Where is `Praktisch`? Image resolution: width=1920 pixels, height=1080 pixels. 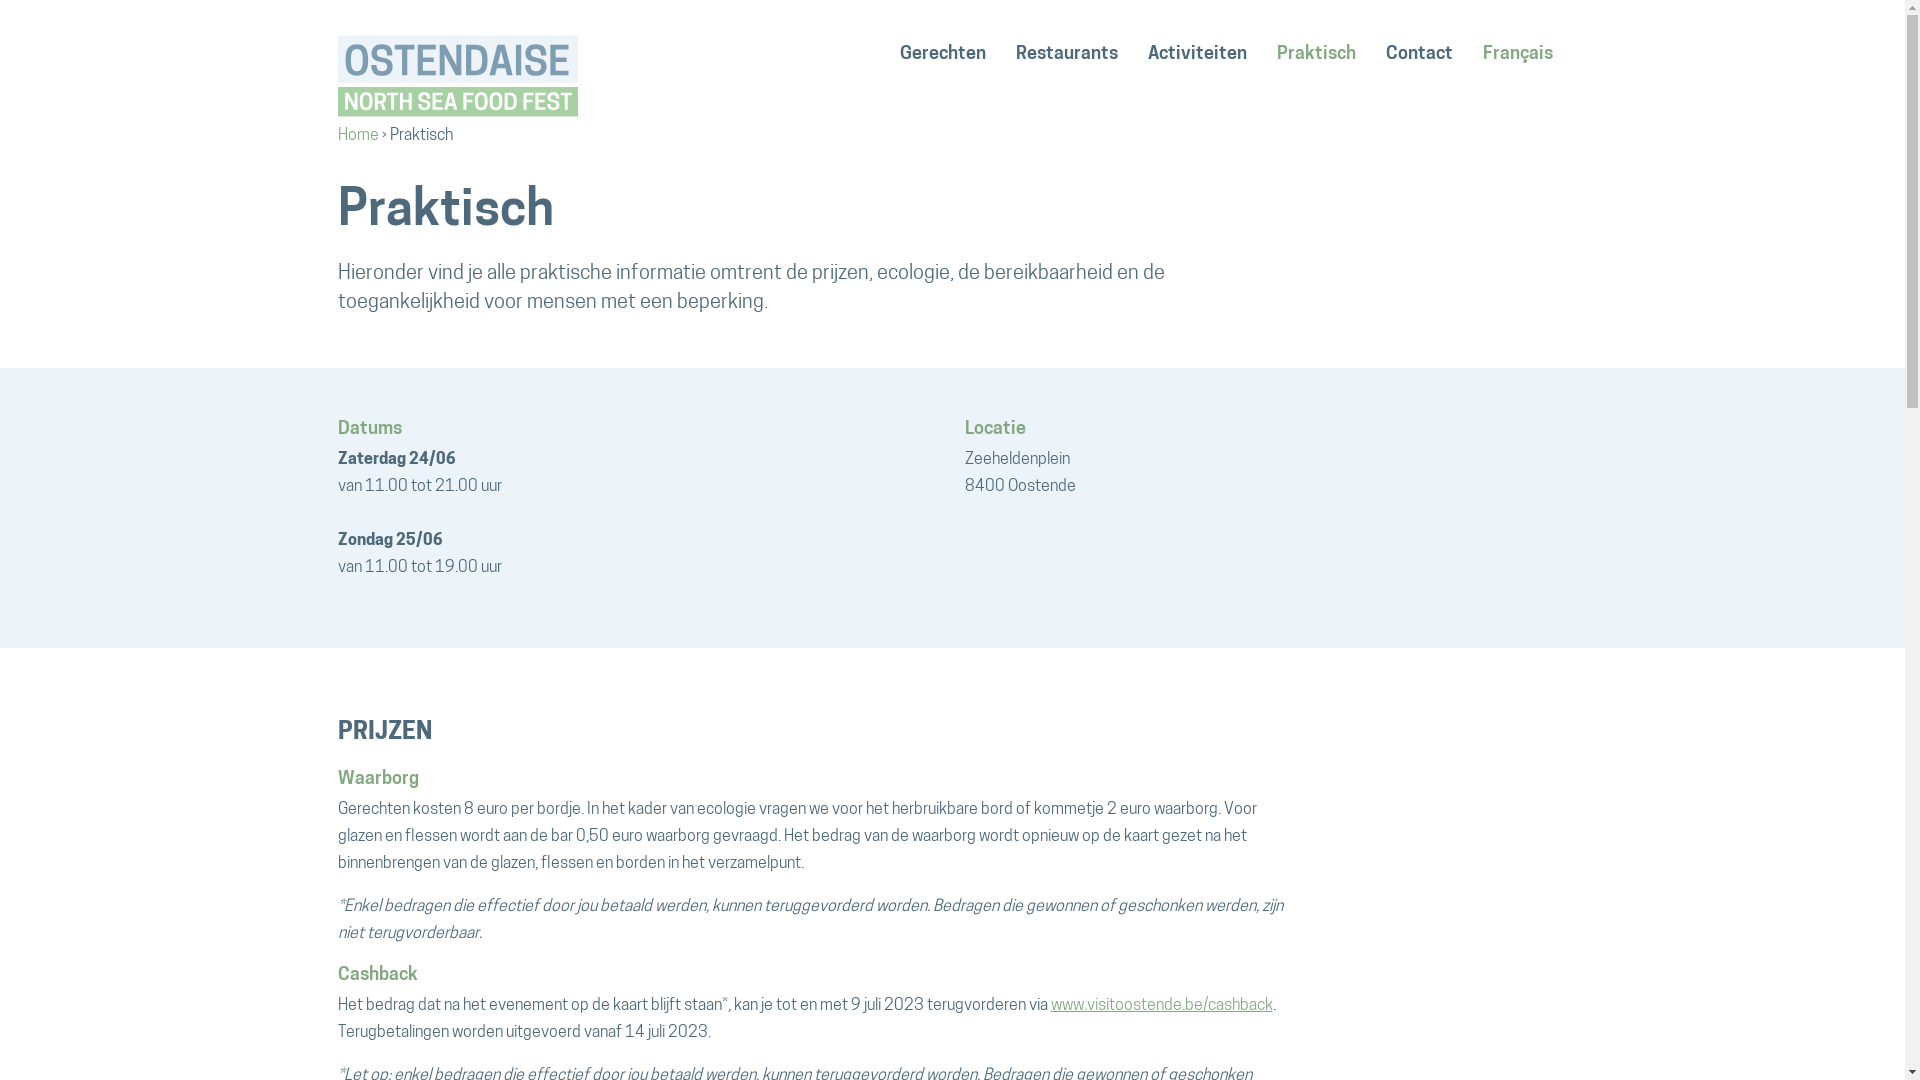
Praktisch is located at coordinates (1316, 55).